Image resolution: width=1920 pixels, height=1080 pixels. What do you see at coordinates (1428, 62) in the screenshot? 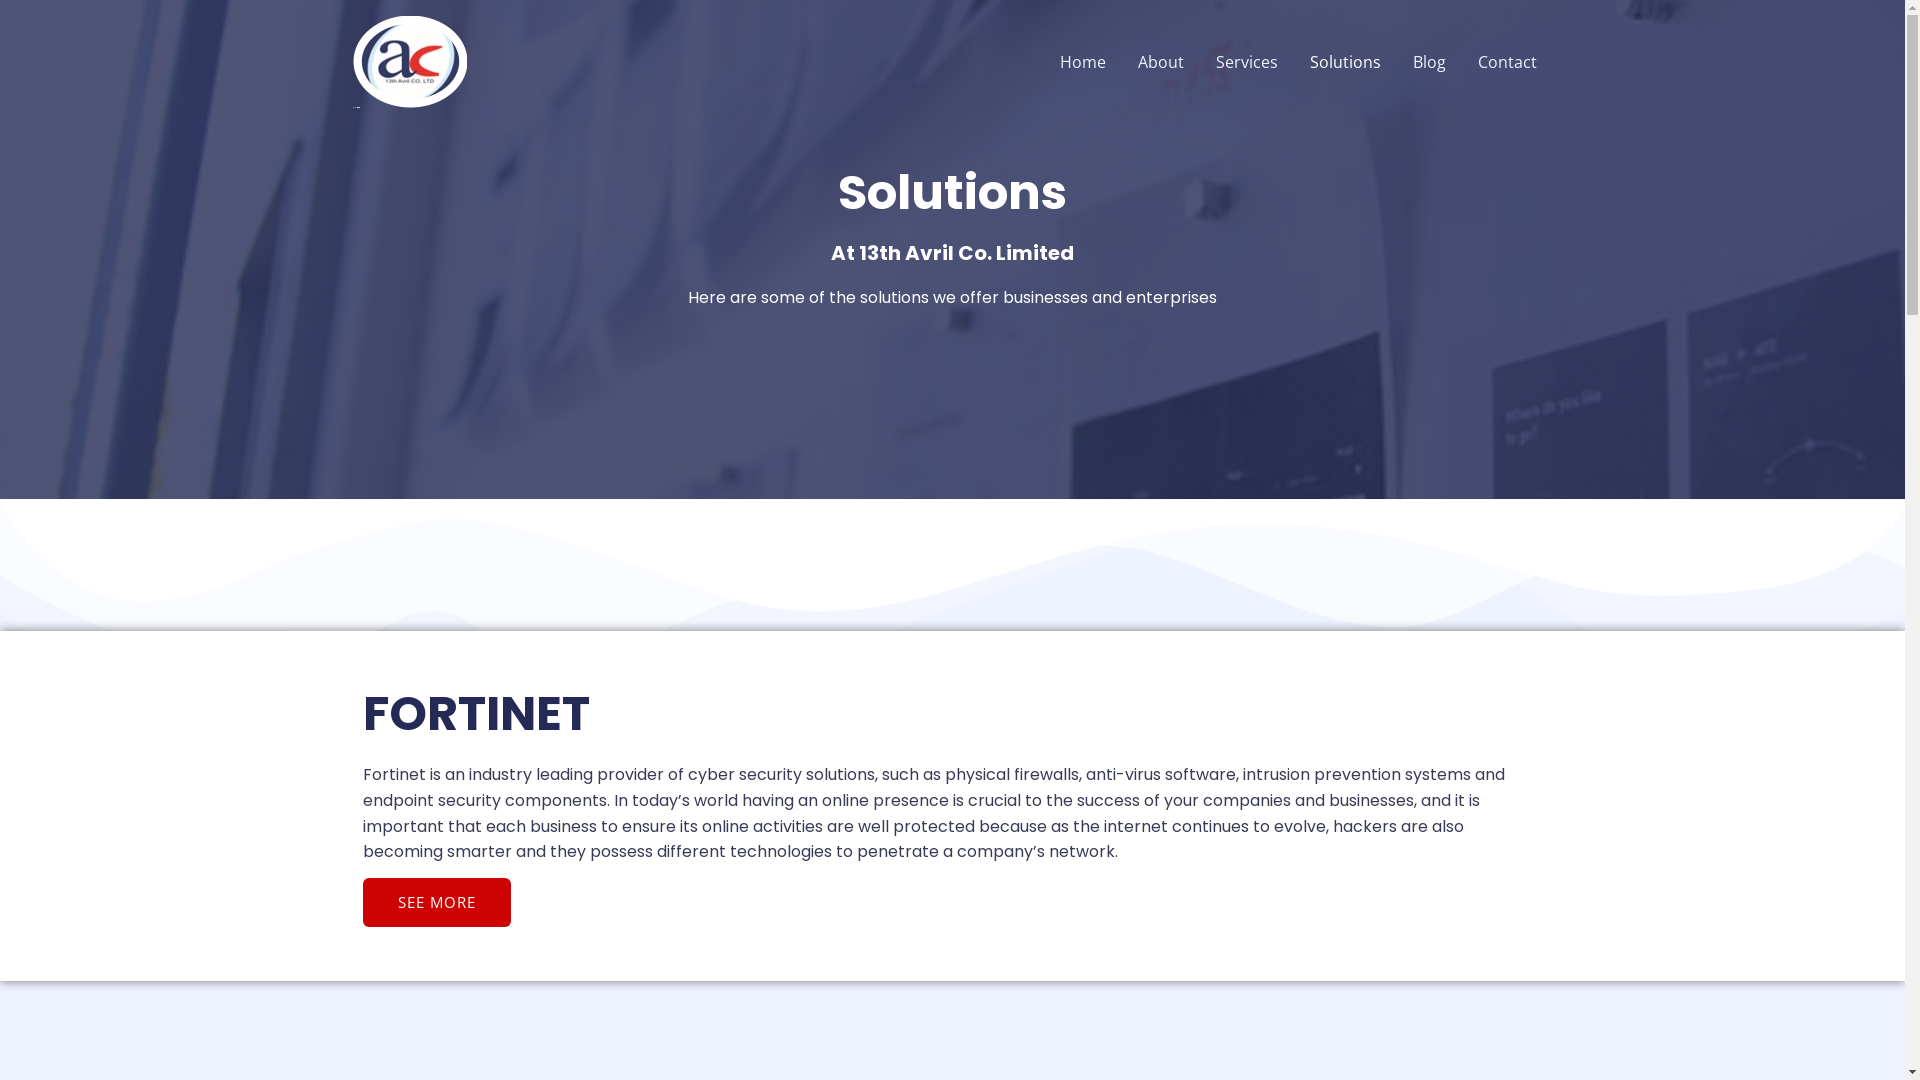
I see `Blog` at bounding box center [1428, 62].